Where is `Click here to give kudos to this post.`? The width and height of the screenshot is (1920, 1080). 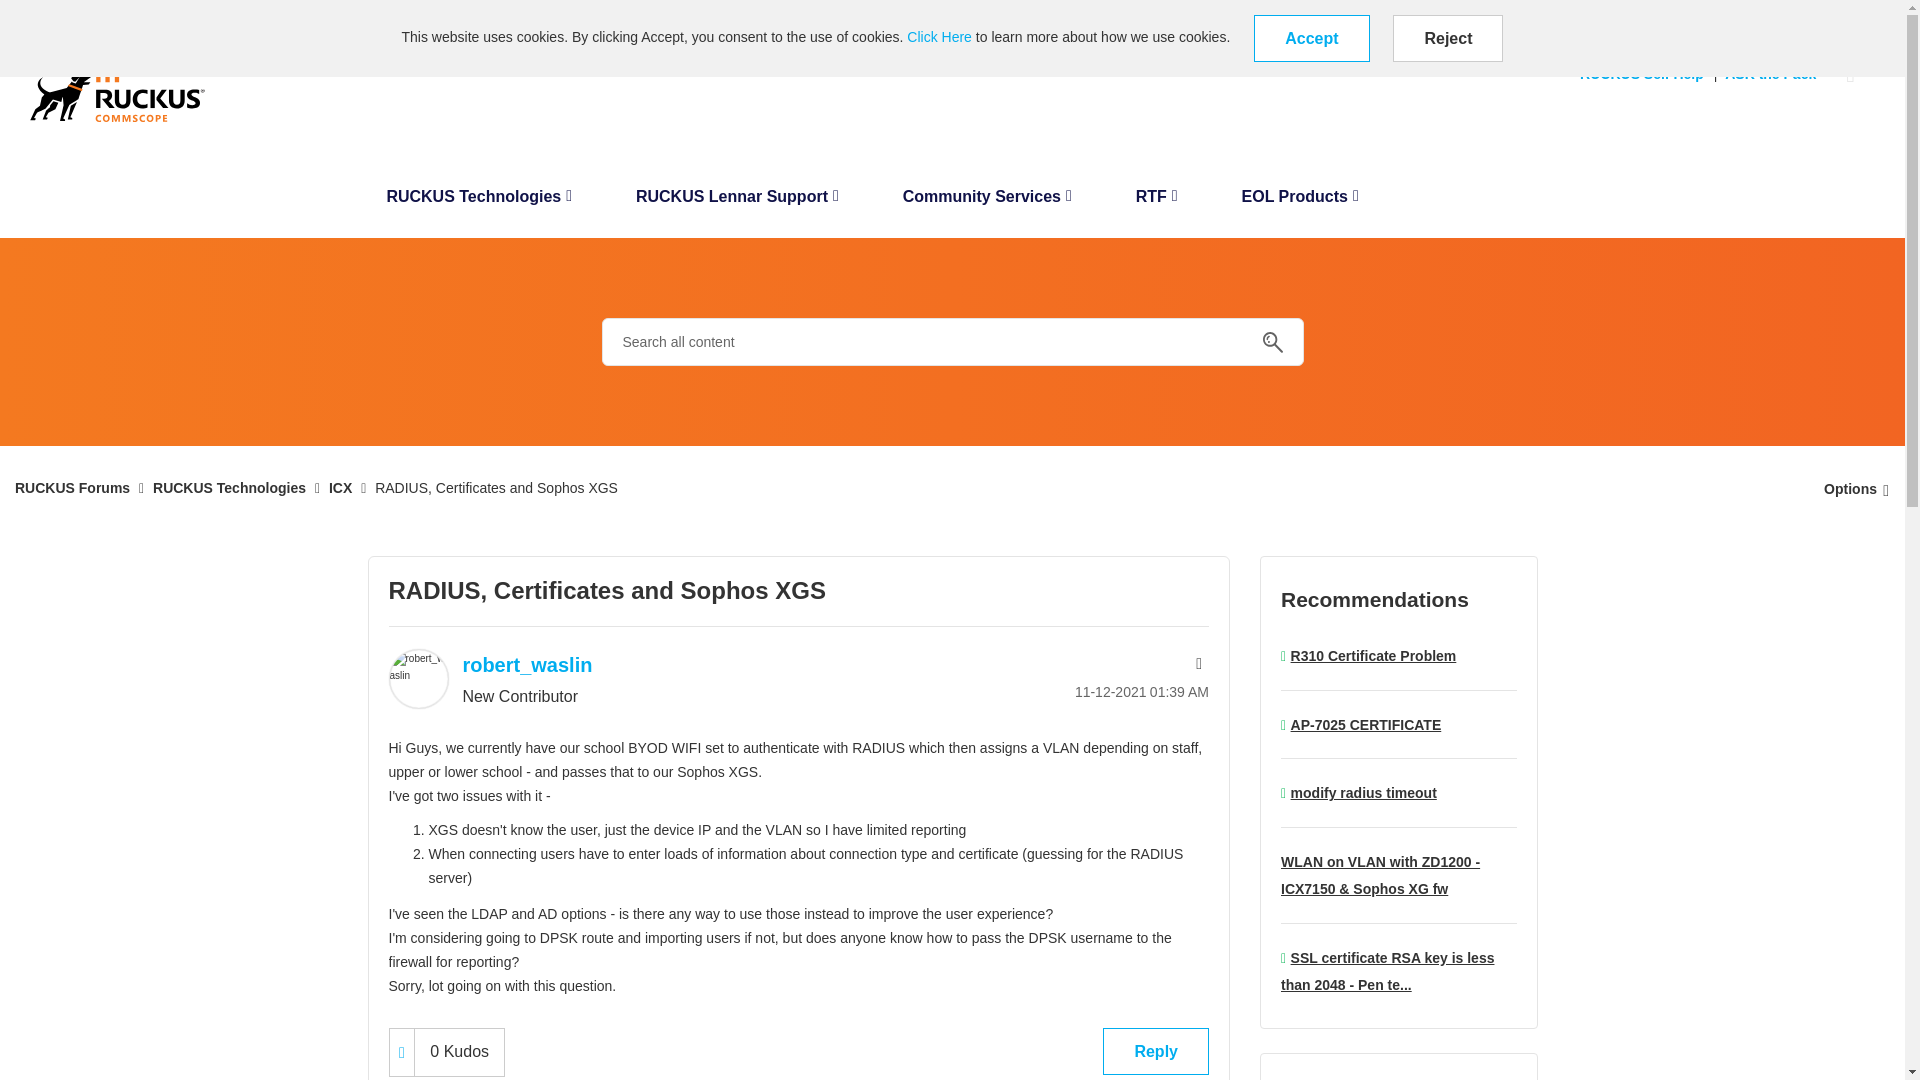 Click here to give kudos to this post. is located at coordinates (402, 1052).